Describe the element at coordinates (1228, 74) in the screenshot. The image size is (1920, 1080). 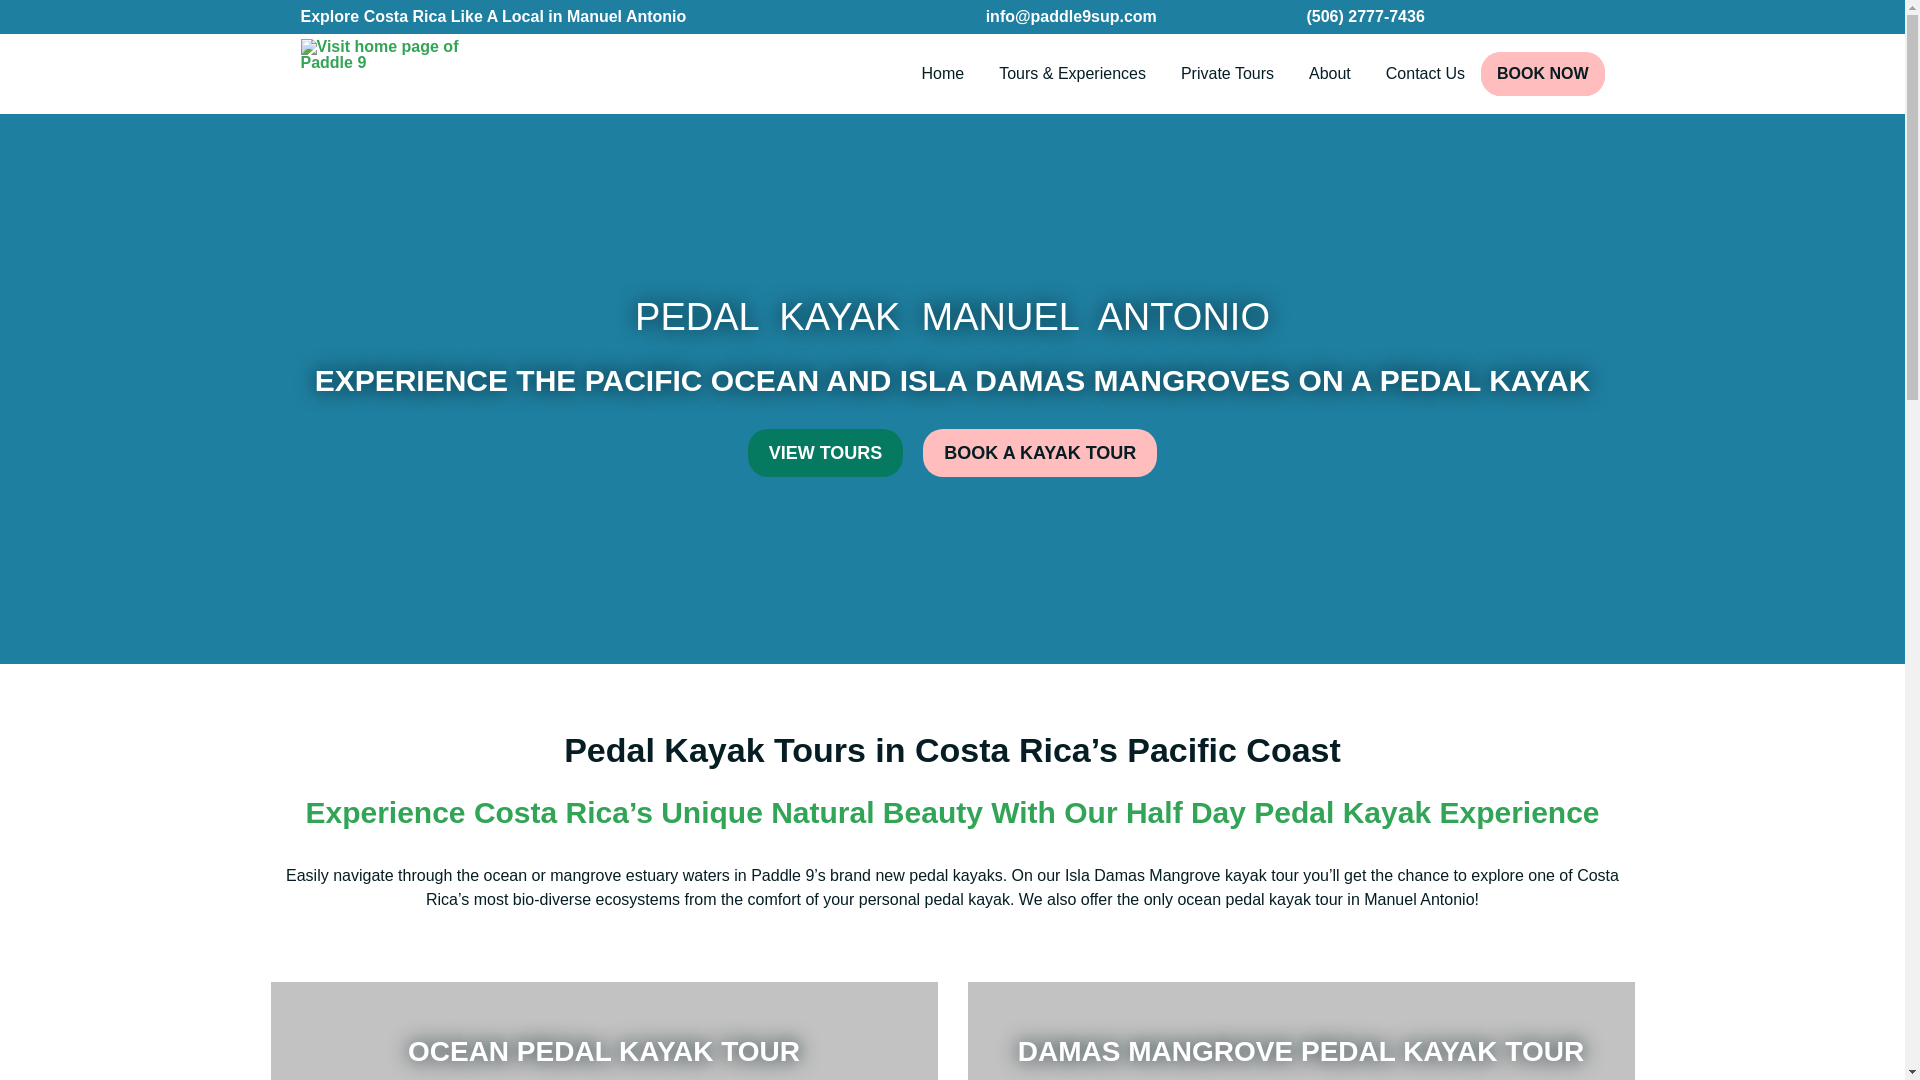
I see `Private Tours` at that location.